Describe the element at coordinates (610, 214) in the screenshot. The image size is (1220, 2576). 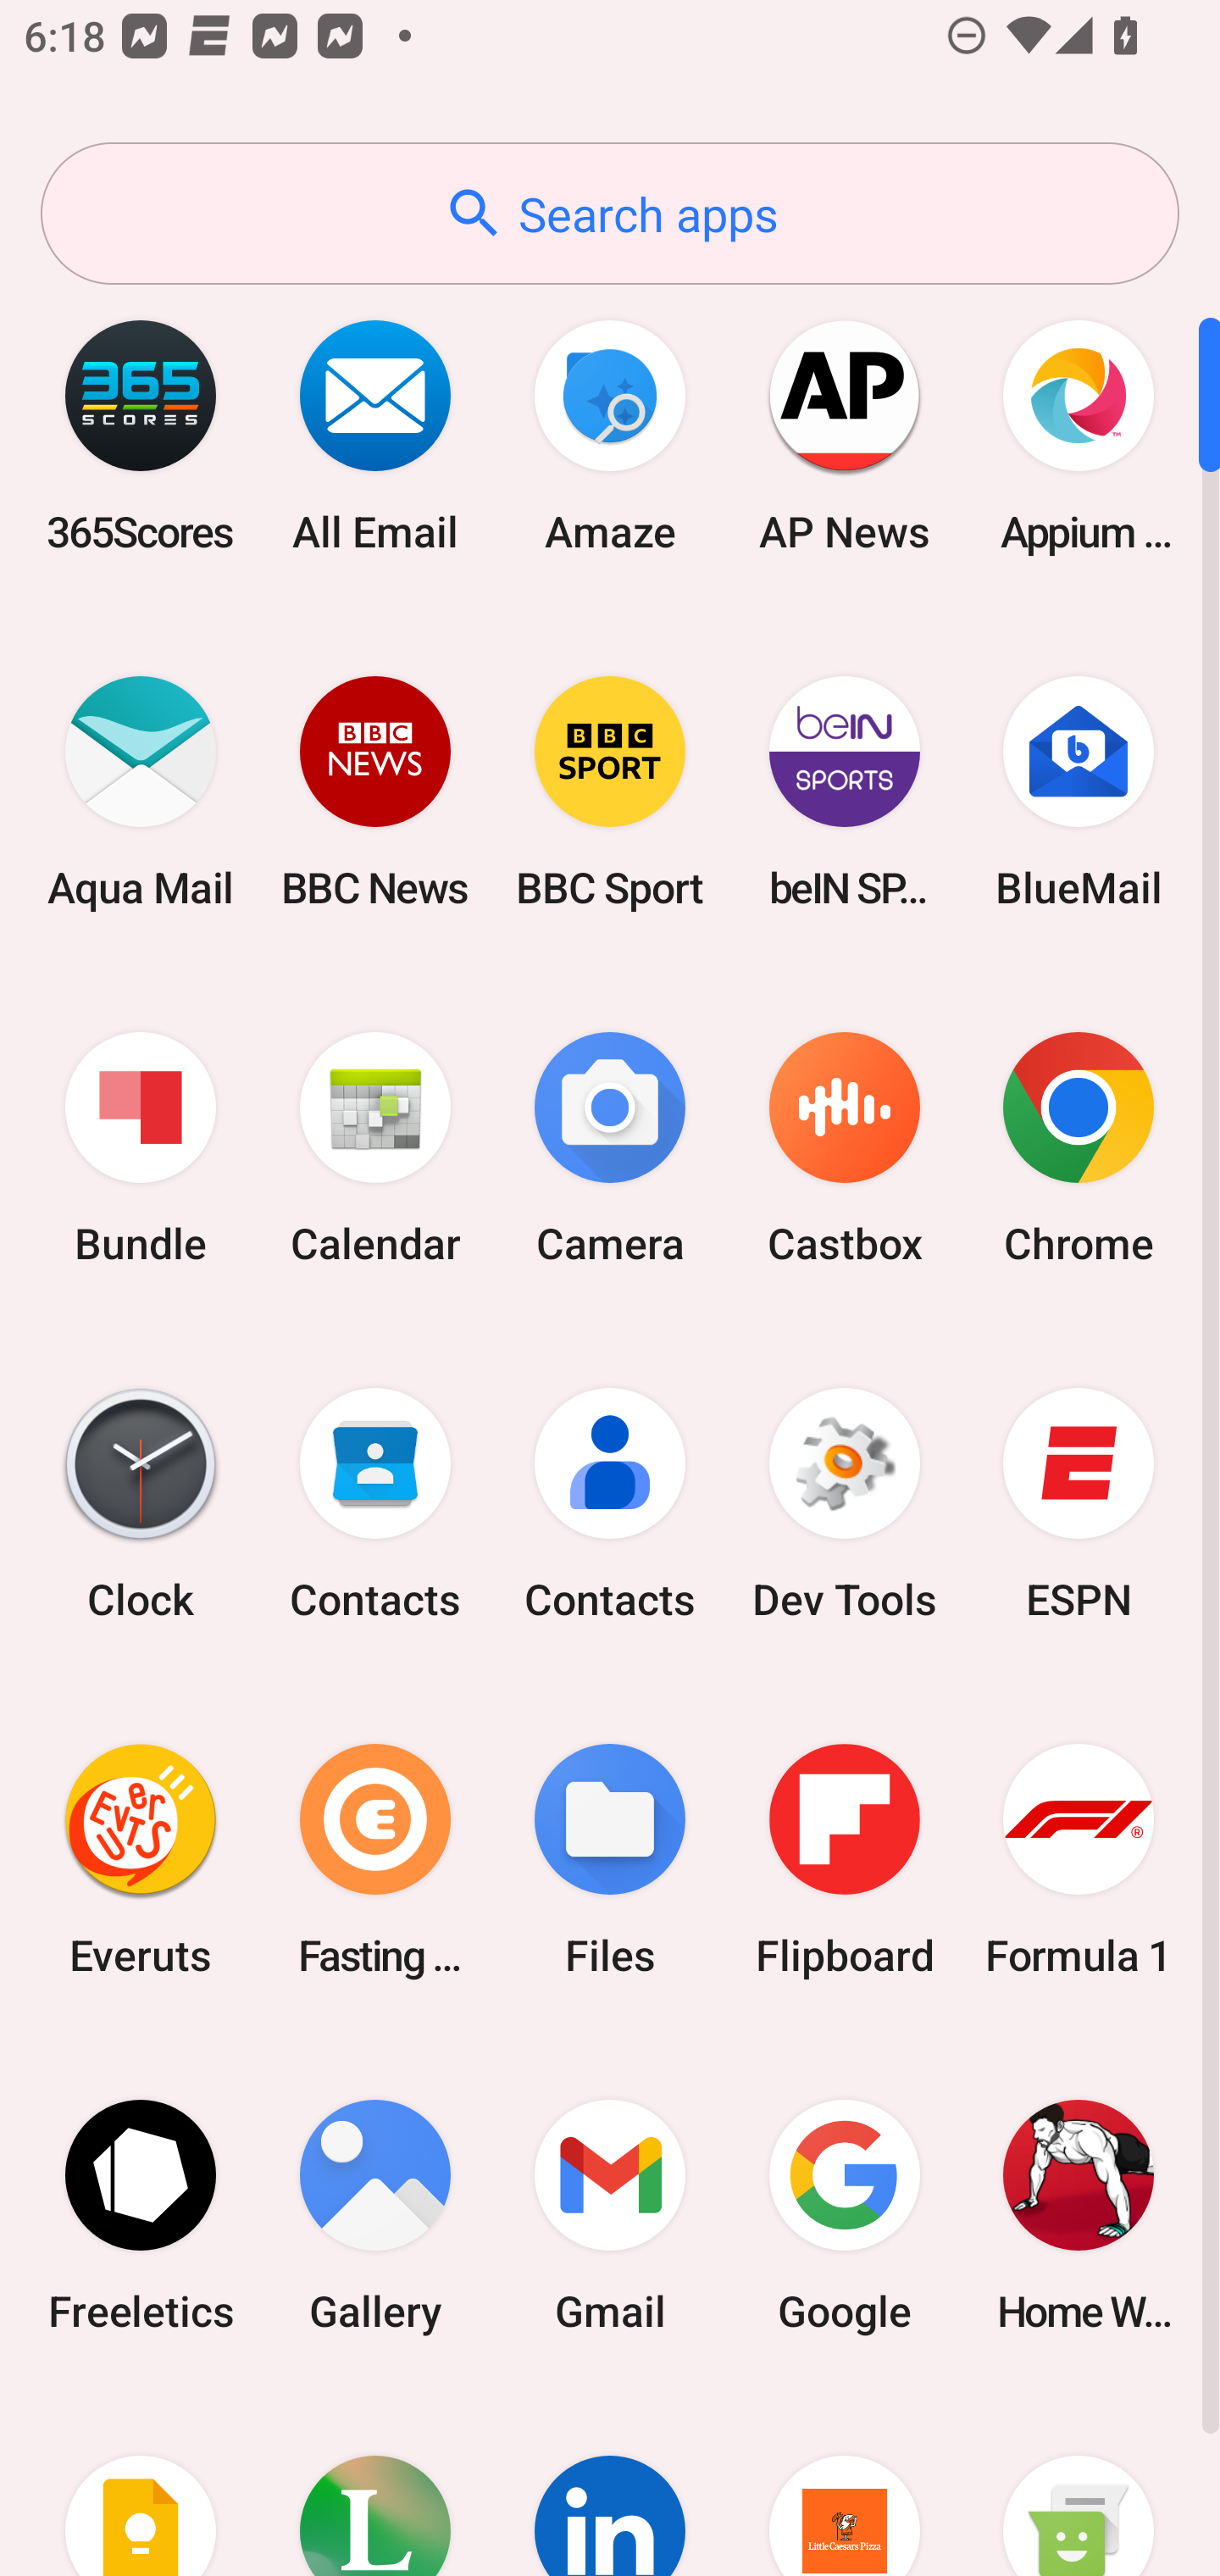
I see `  Search apps` at that location.